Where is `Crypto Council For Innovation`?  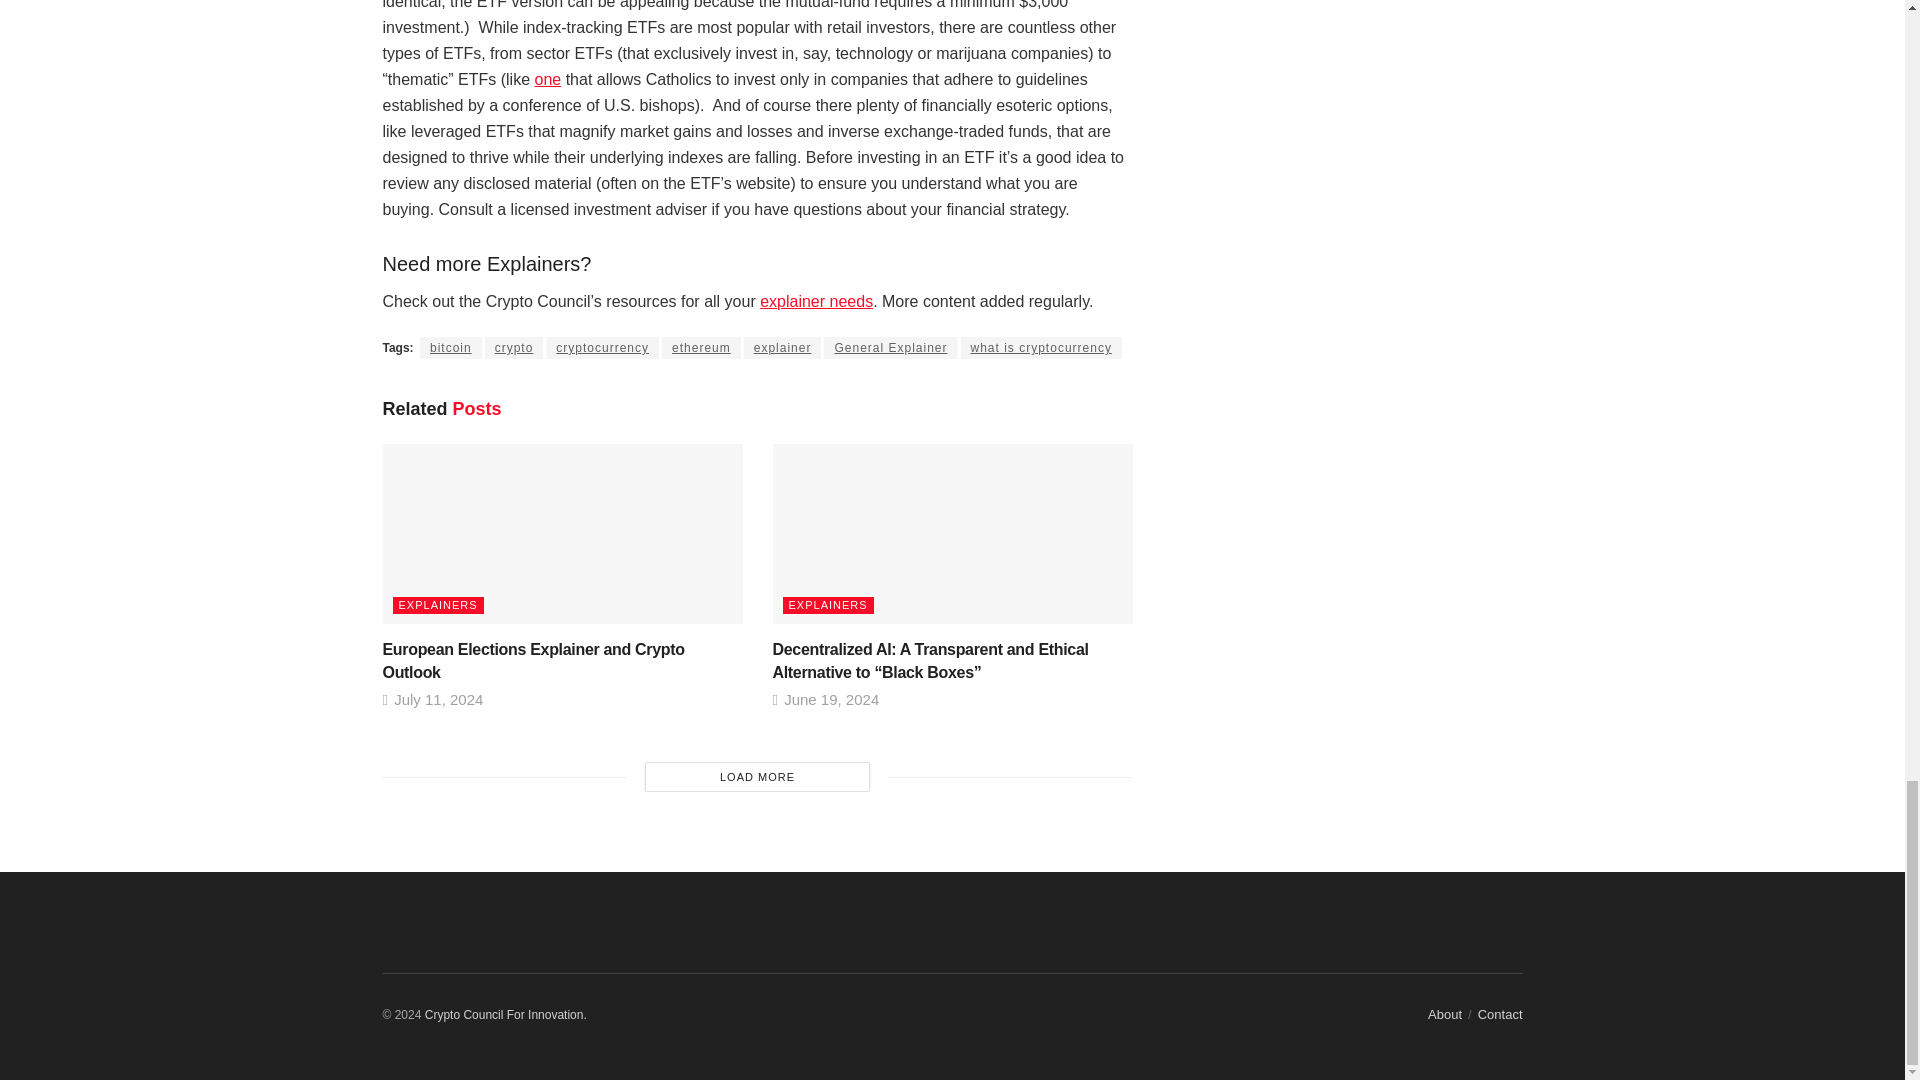
Crypto Council For Innovation is located at coordinates (506, 1014).